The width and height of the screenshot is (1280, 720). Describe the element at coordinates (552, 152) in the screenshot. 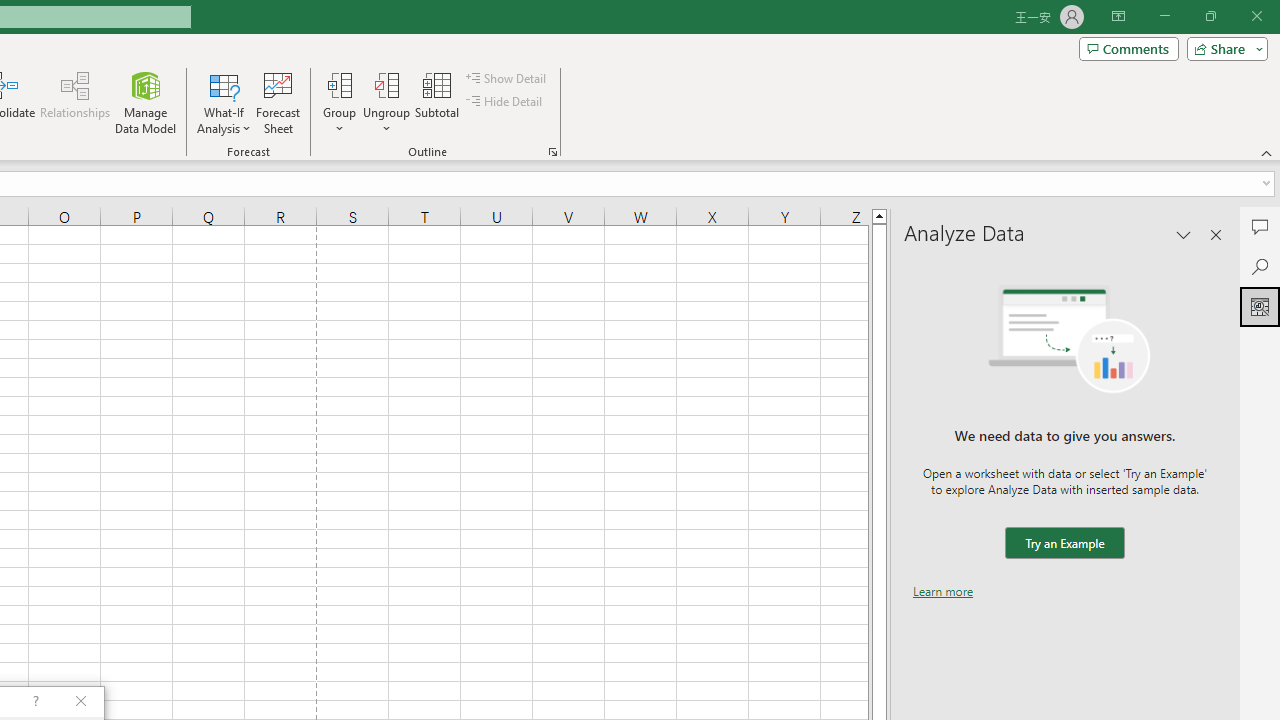

I see `Group and Outline Settings` at that location.